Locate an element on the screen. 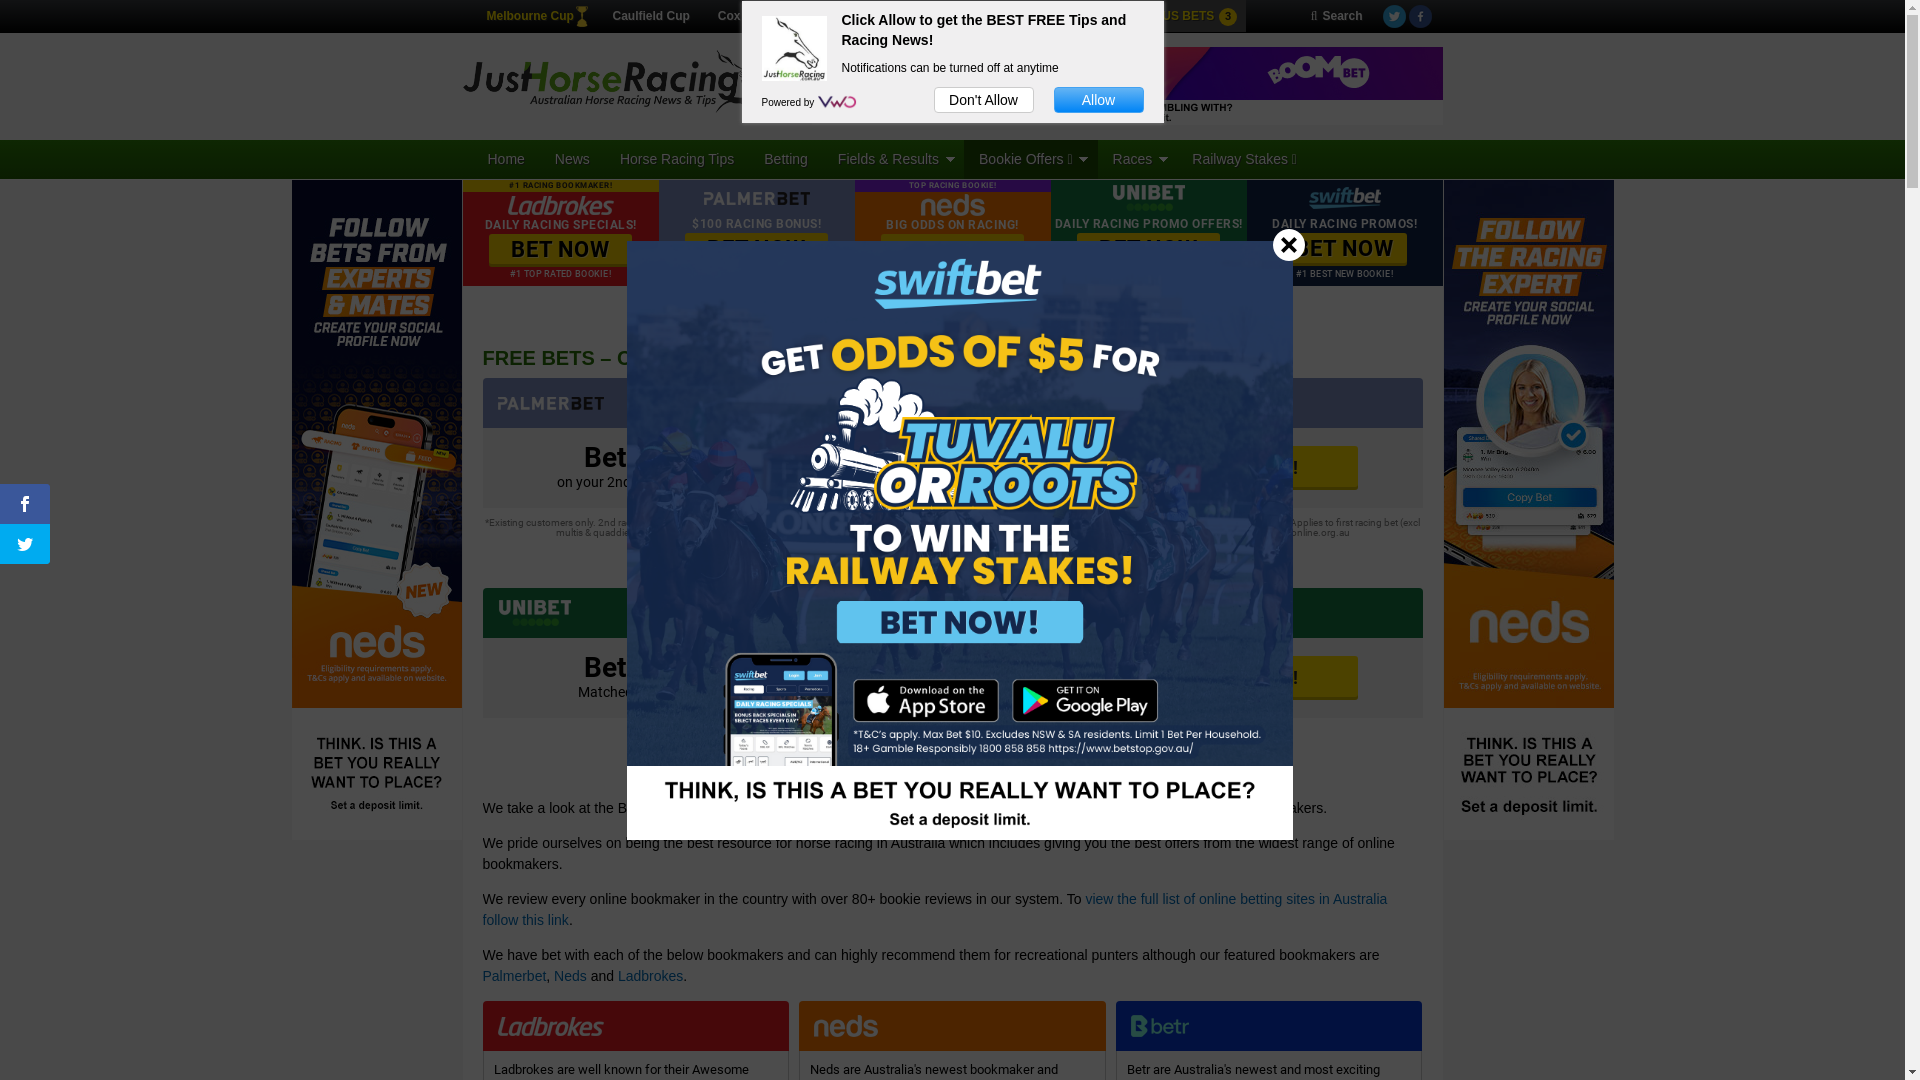 The image size is (1920, 1080). Allow is located at coordinates (1099, 100).